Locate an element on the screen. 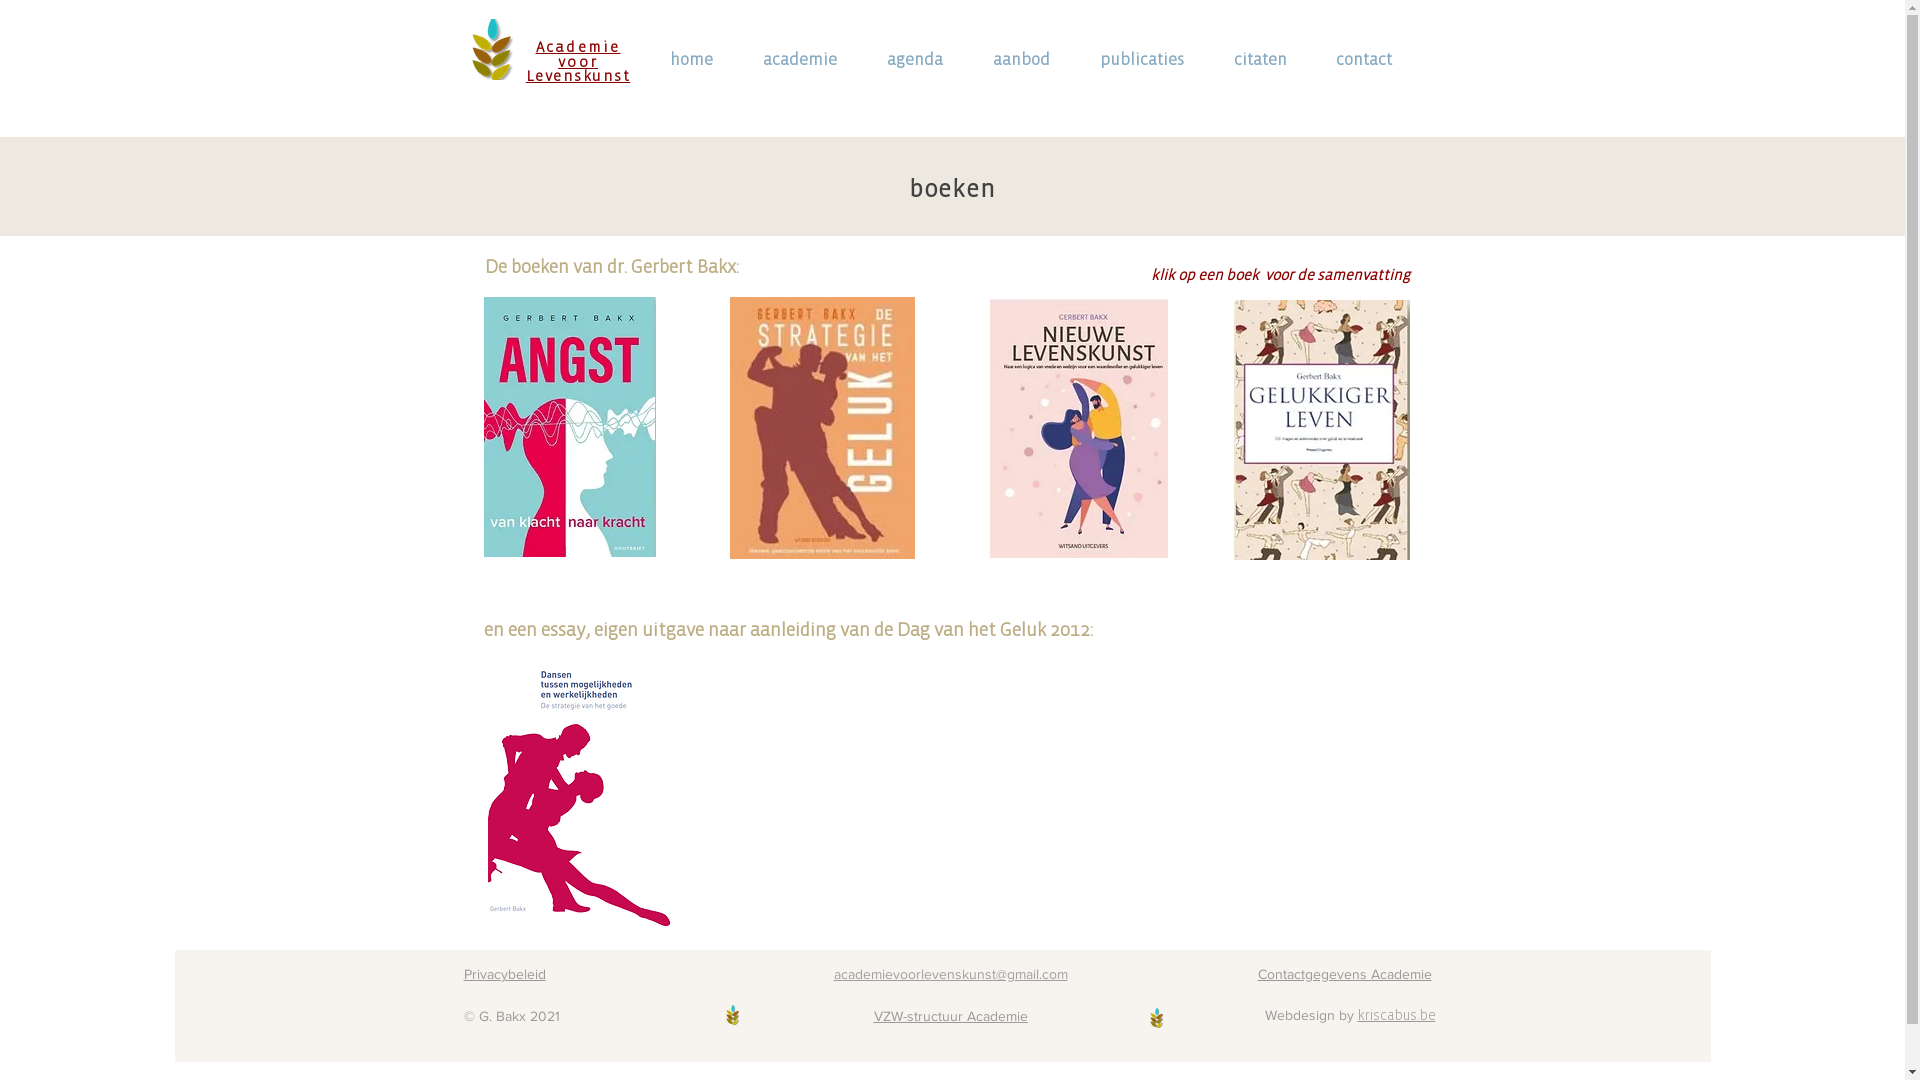 This screenshot has width=1920, height=1080. kriscabus.be is located at coordinates (1397, 1014).